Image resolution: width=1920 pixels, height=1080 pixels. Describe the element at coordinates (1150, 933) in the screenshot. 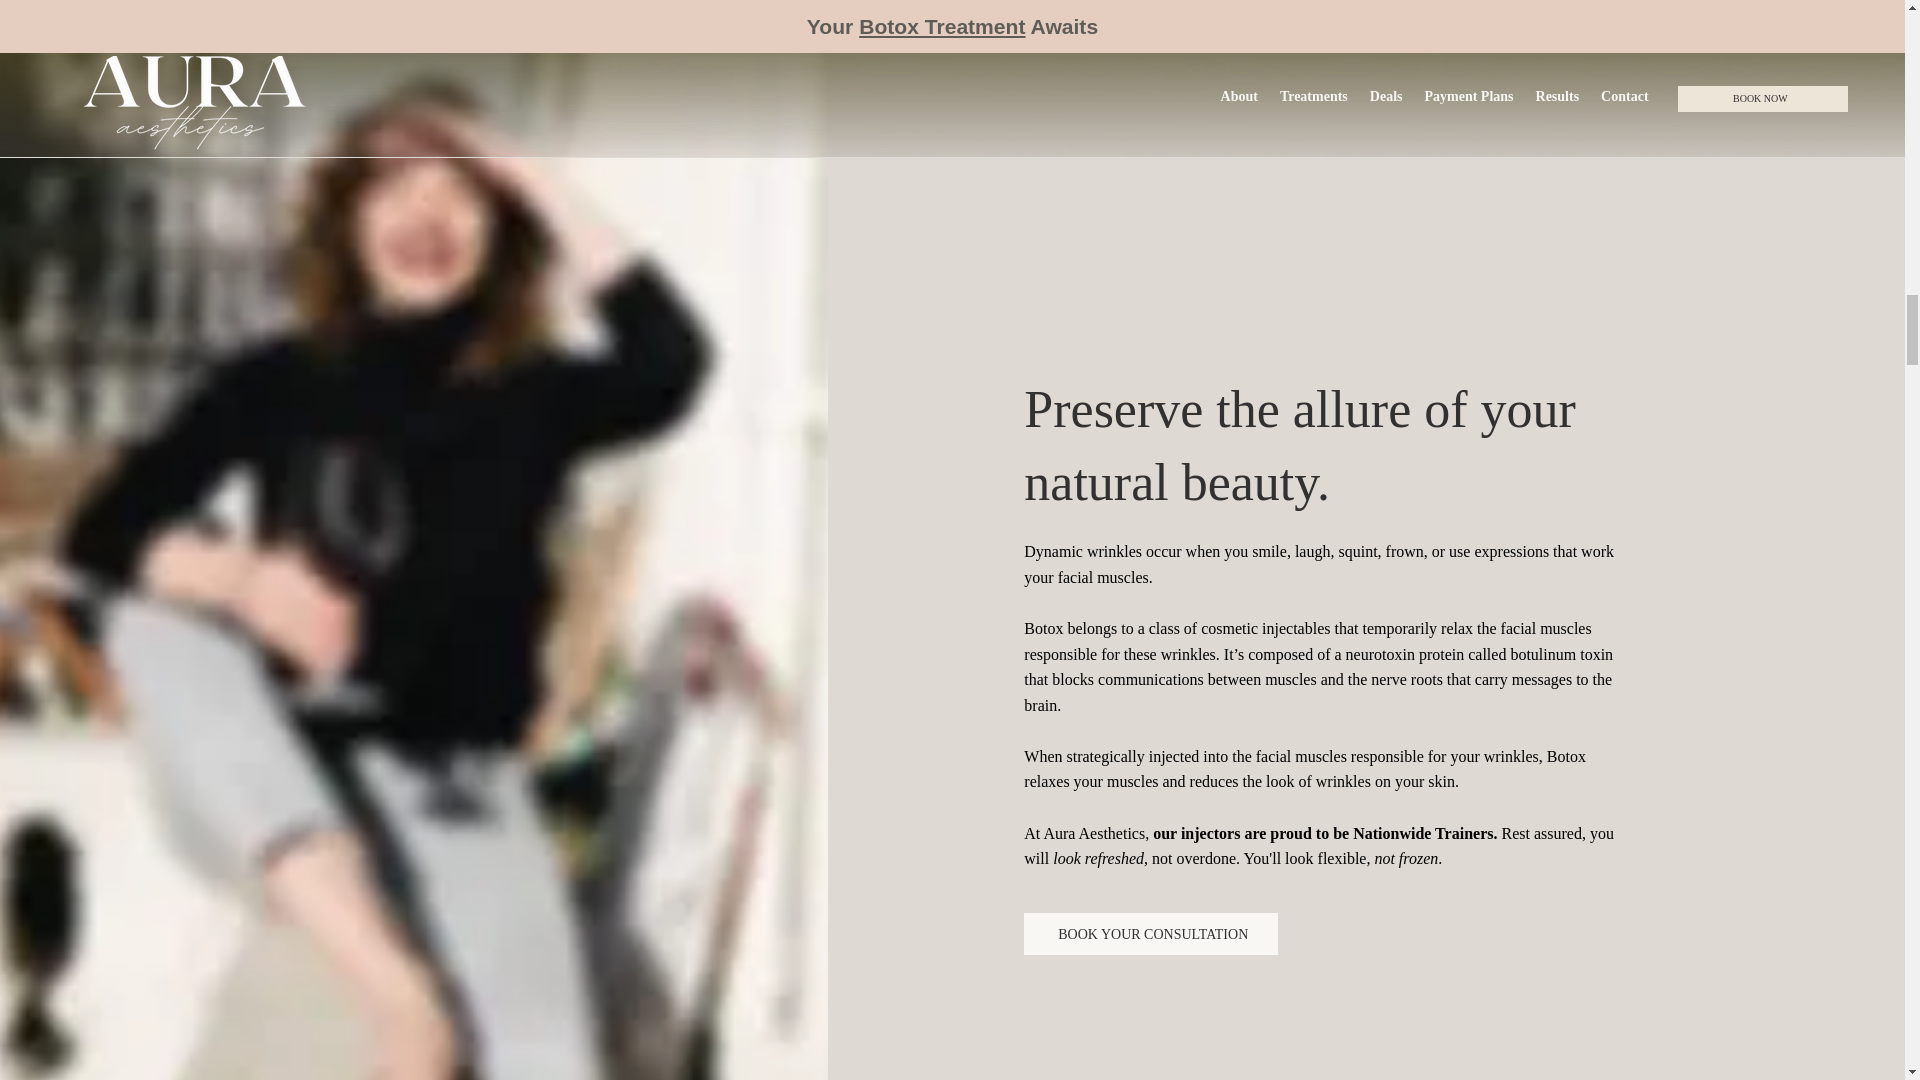

I see `BOOK YOUR CONSULTATION` at that location.